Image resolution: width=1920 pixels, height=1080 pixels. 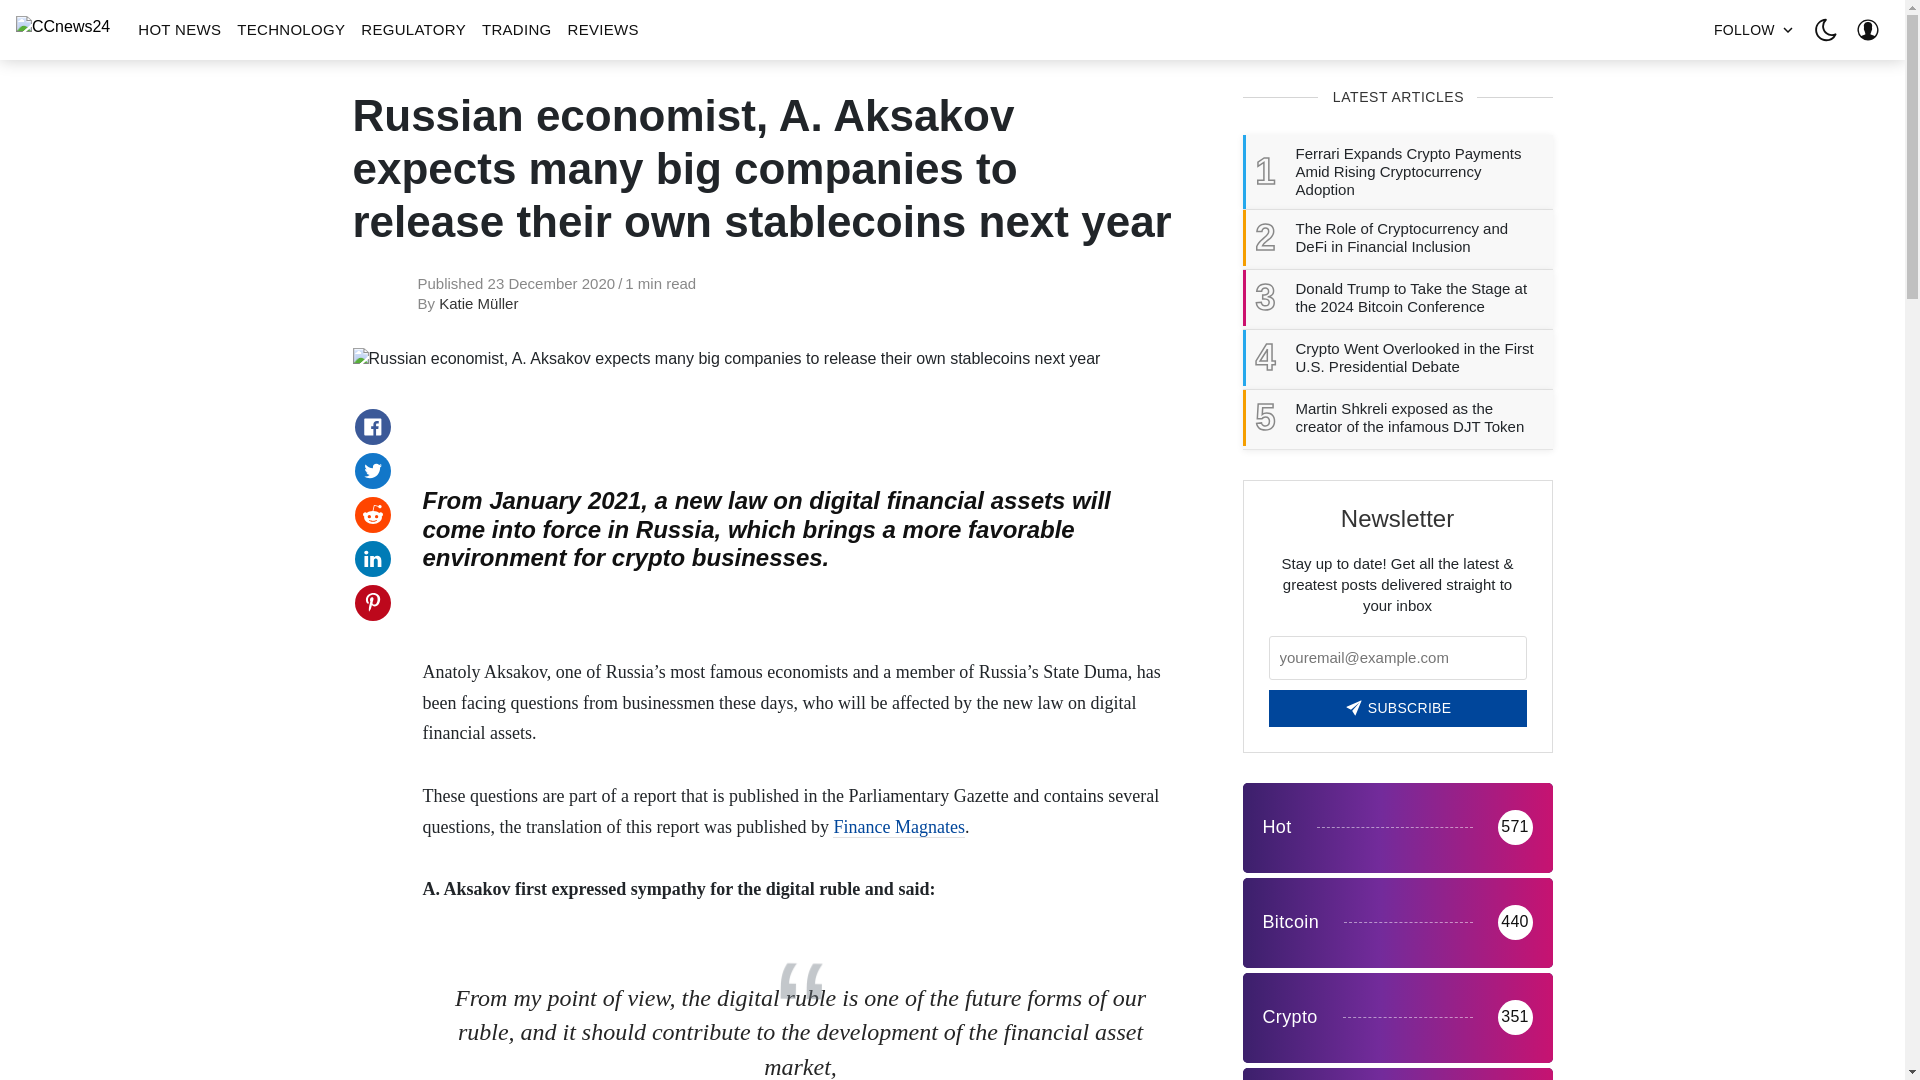 What do you see at coordinates (1396, 828) in the screenshot?
I see `hot` at bounding box center [1396, 828].